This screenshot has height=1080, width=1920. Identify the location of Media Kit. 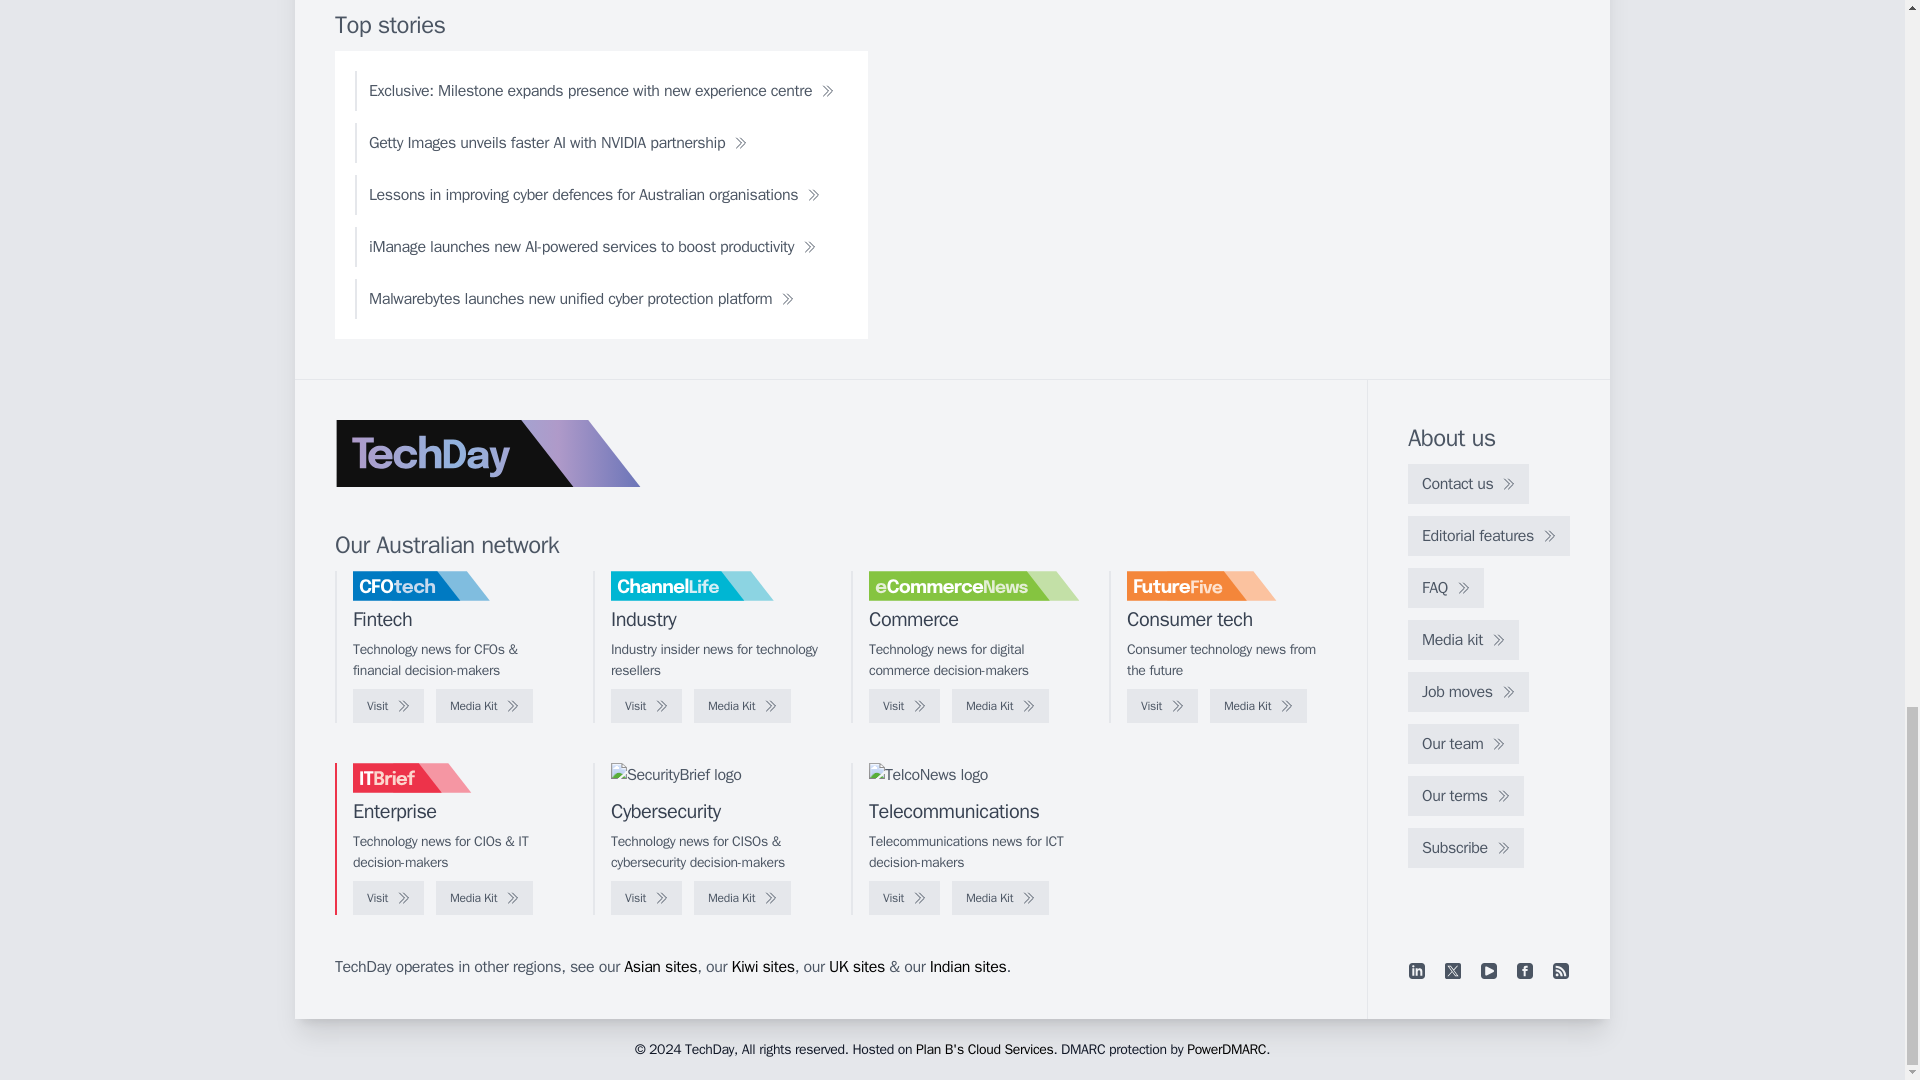
(1258, 706).